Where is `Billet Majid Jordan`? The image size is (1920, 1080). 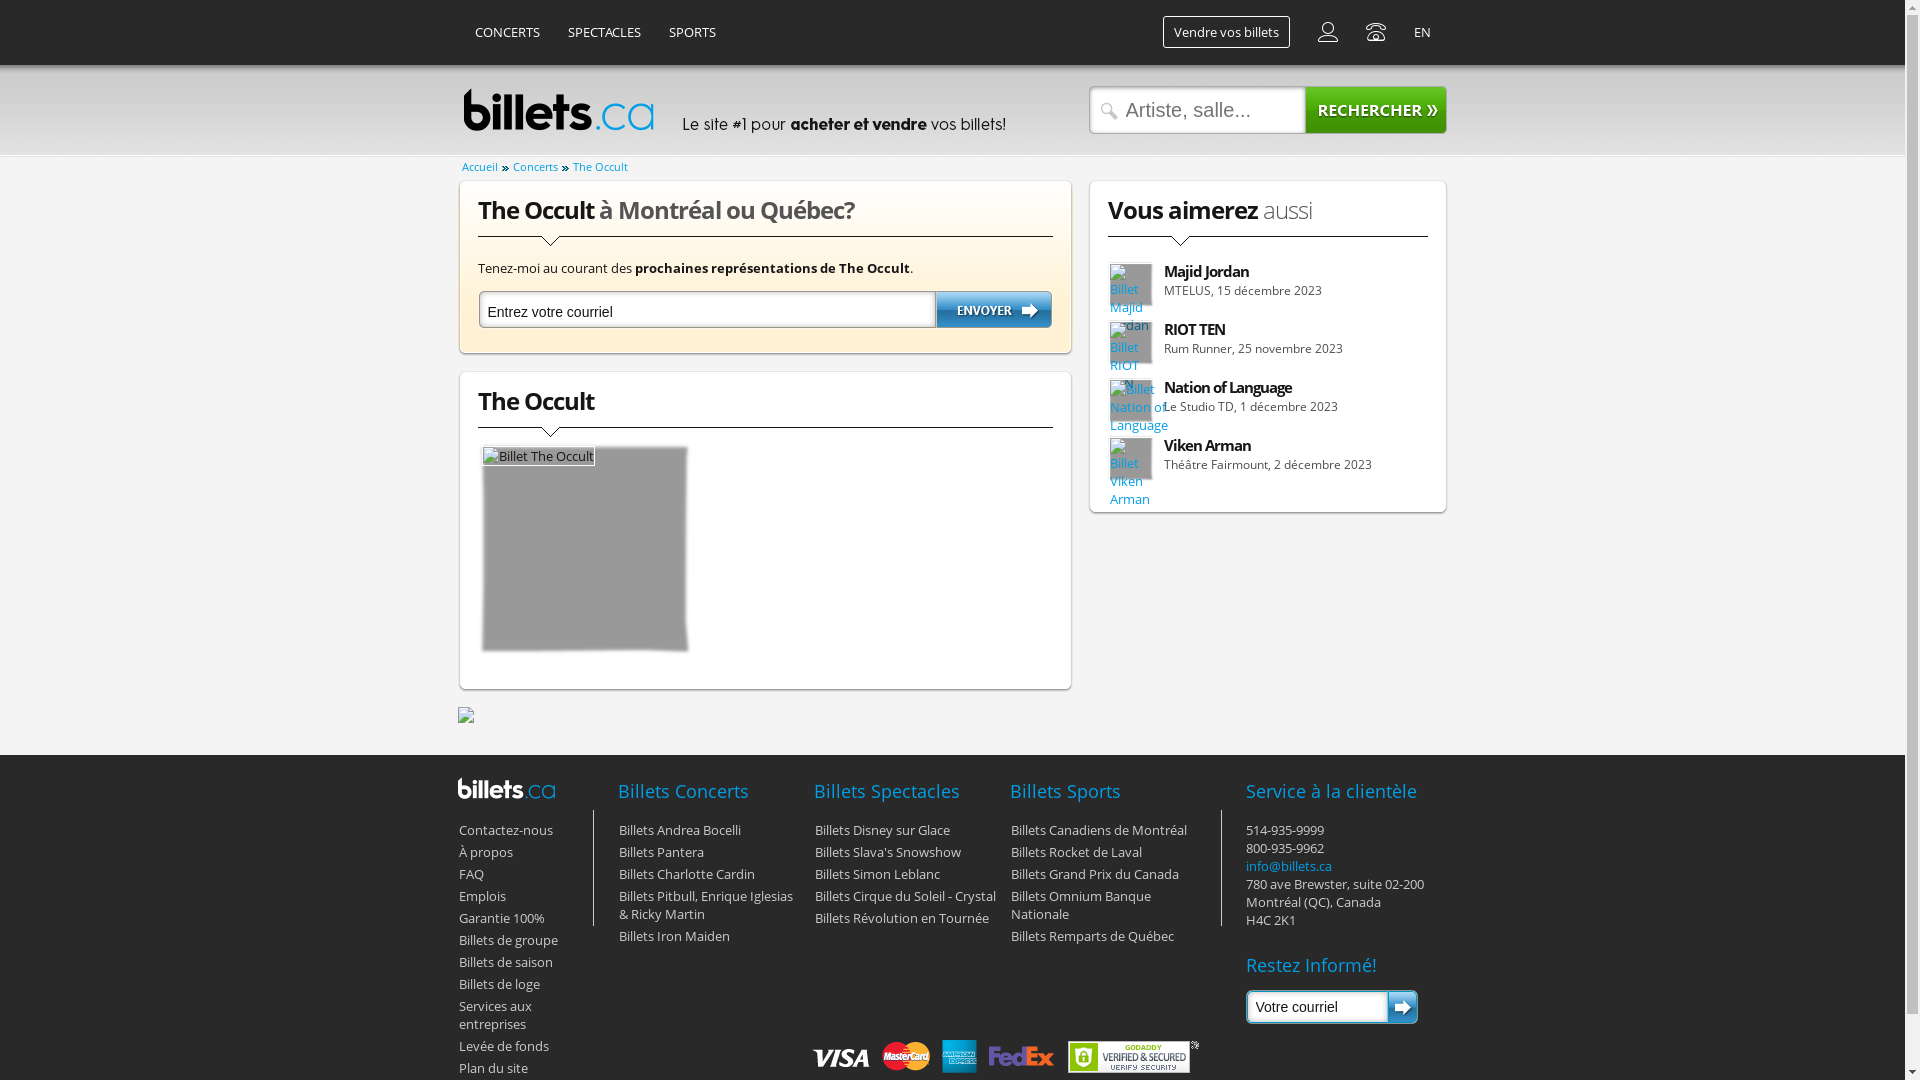 Billet Majid Jordan is located at coordinates (1131, 299).